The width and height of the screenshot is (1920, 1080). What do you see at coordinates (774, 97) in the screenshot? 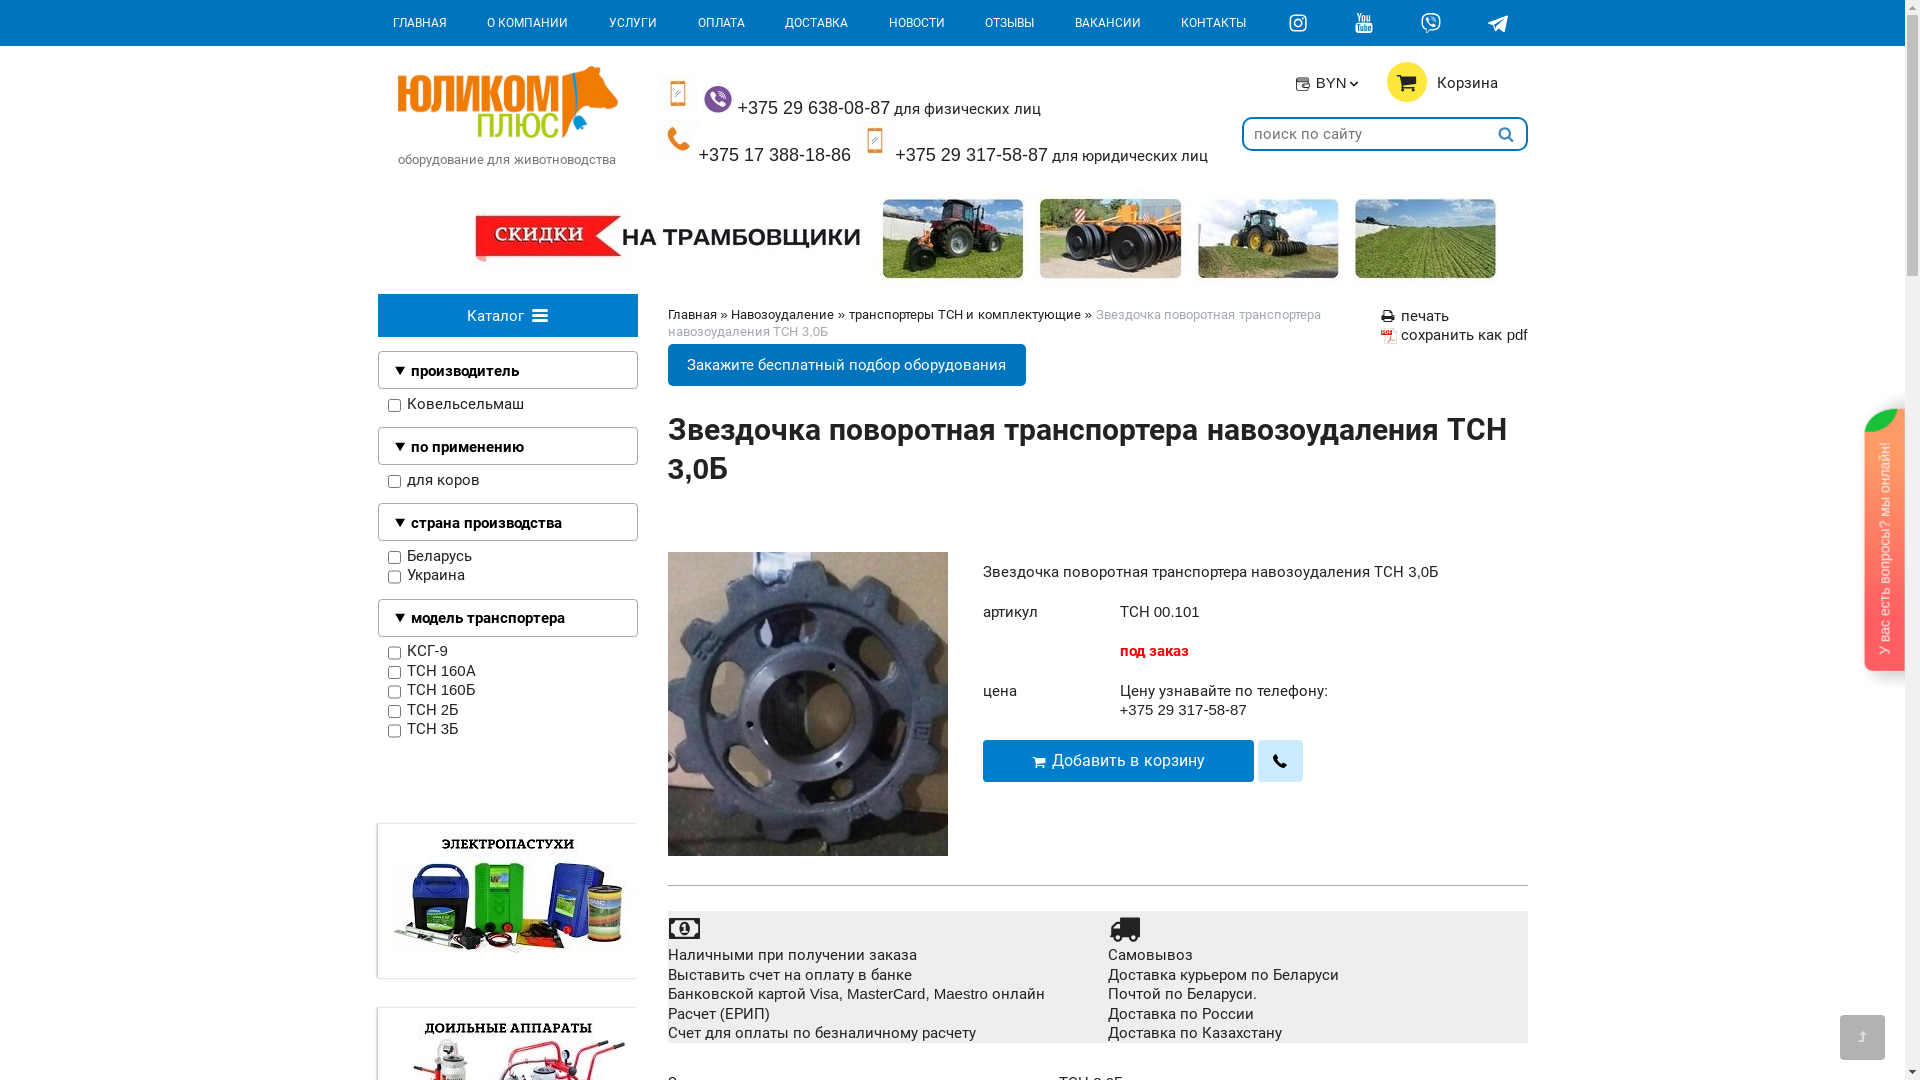
I see `+375 29 638-08-87` at bounding box center [774, 97].